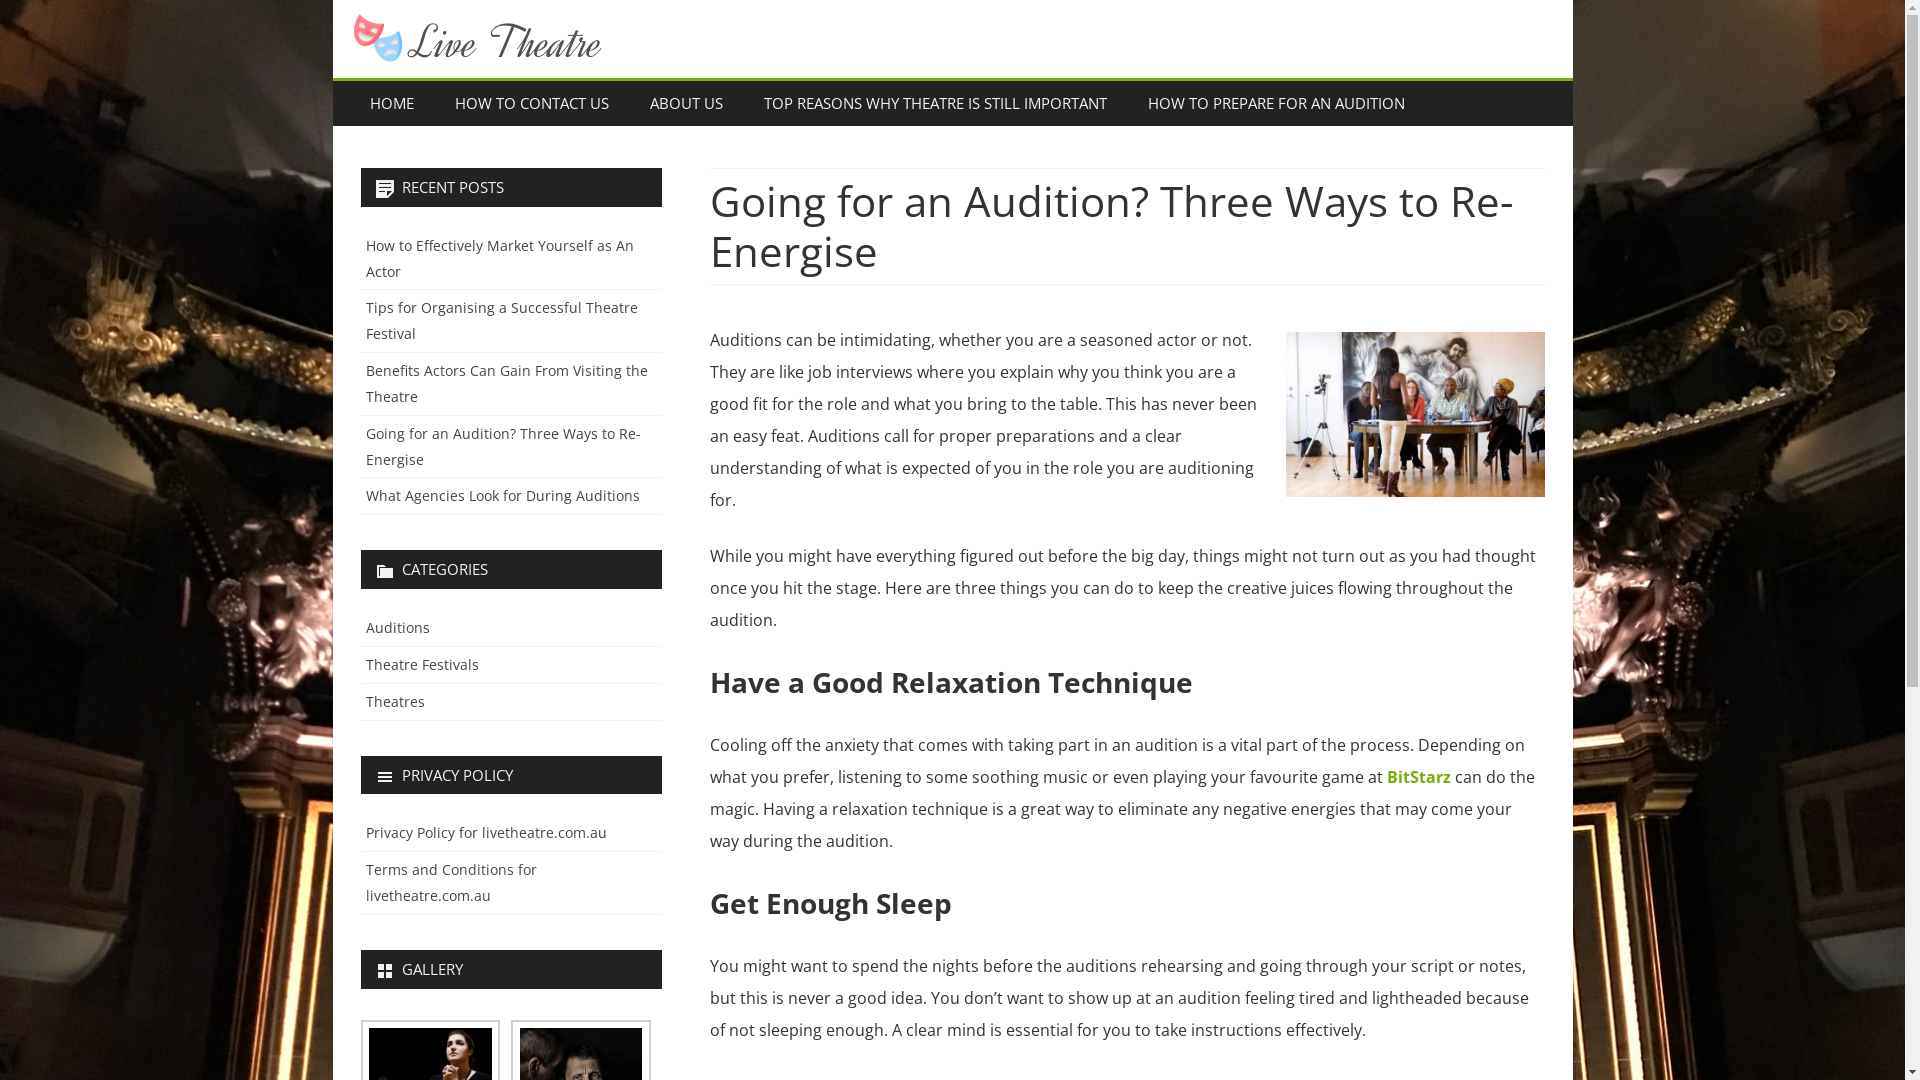 Image resolution: width=1920 pixels, height=1080 pixels. I want to click on Going for an Audition? Three Ways to Re-Energise, so click(504, 446).